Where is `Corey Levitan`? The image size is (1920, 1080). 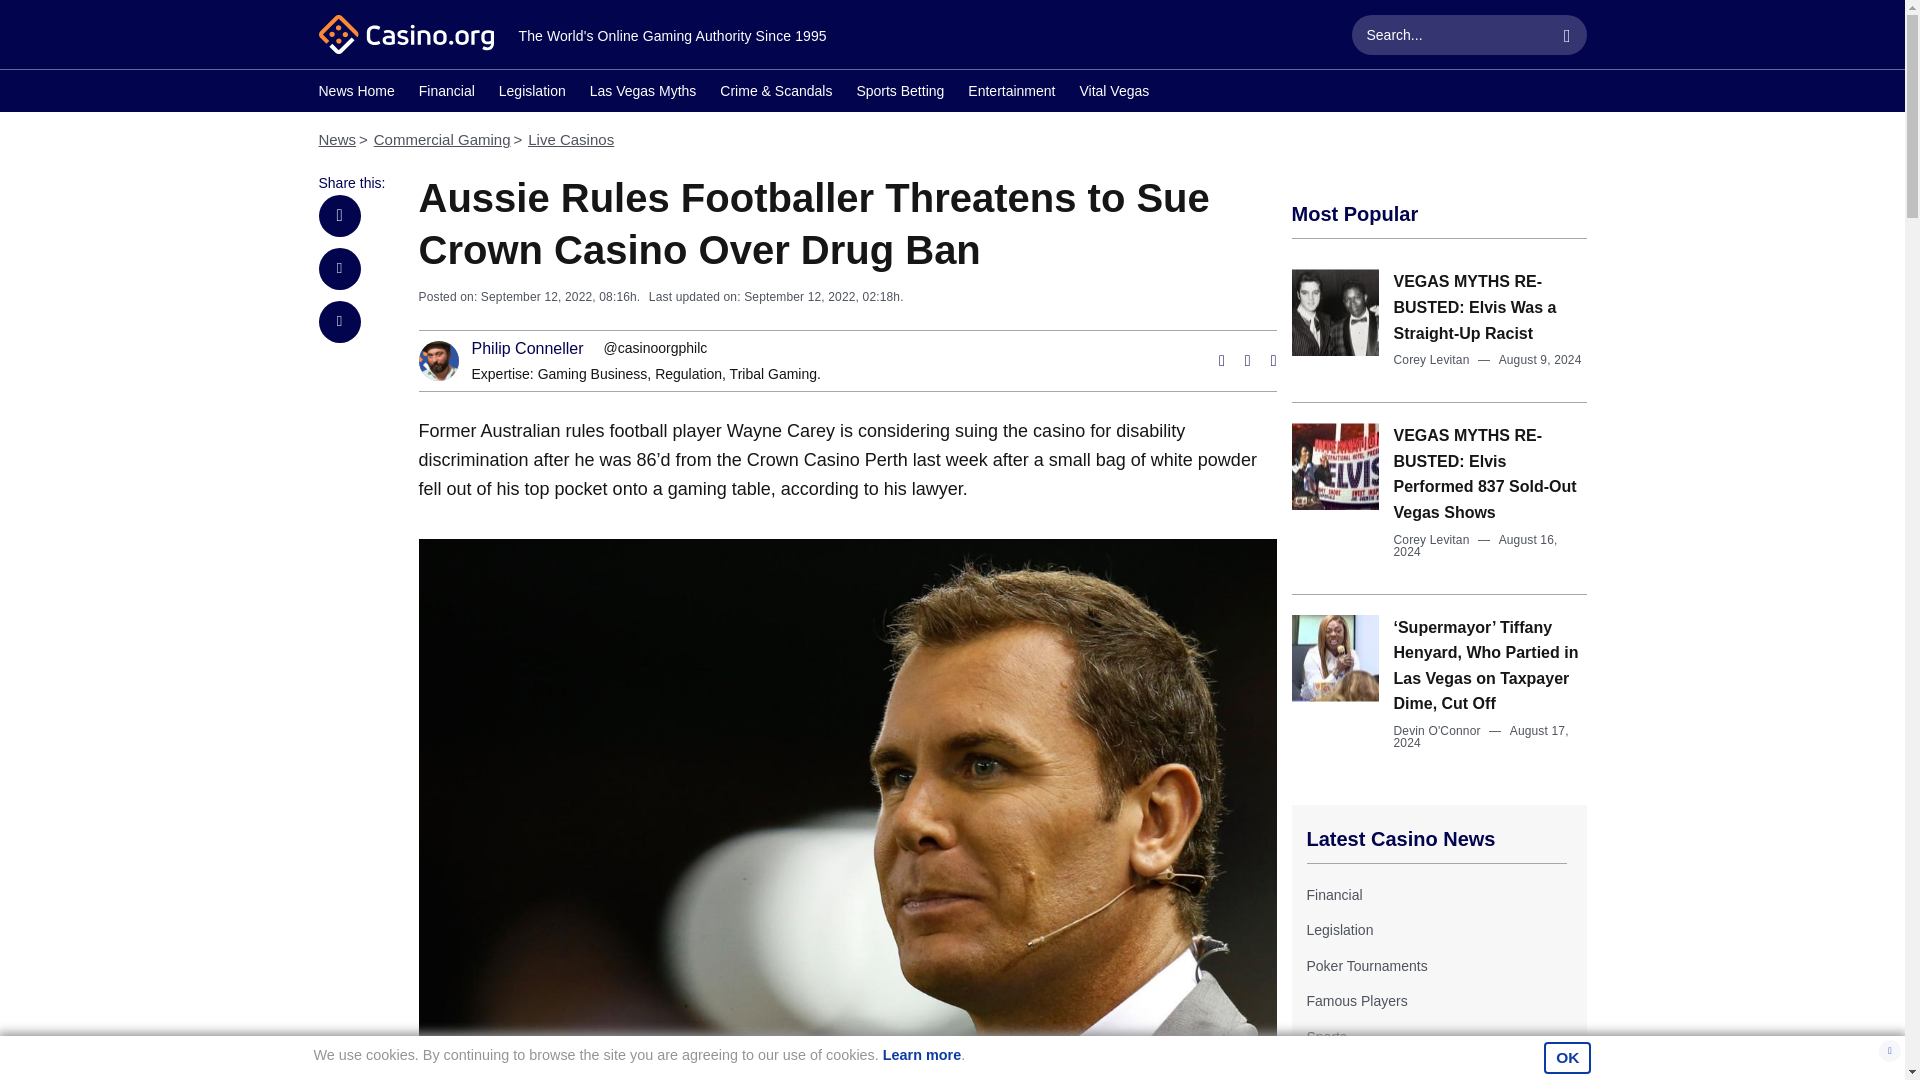 Corey Levitan is located at coordinates (1432, 360).